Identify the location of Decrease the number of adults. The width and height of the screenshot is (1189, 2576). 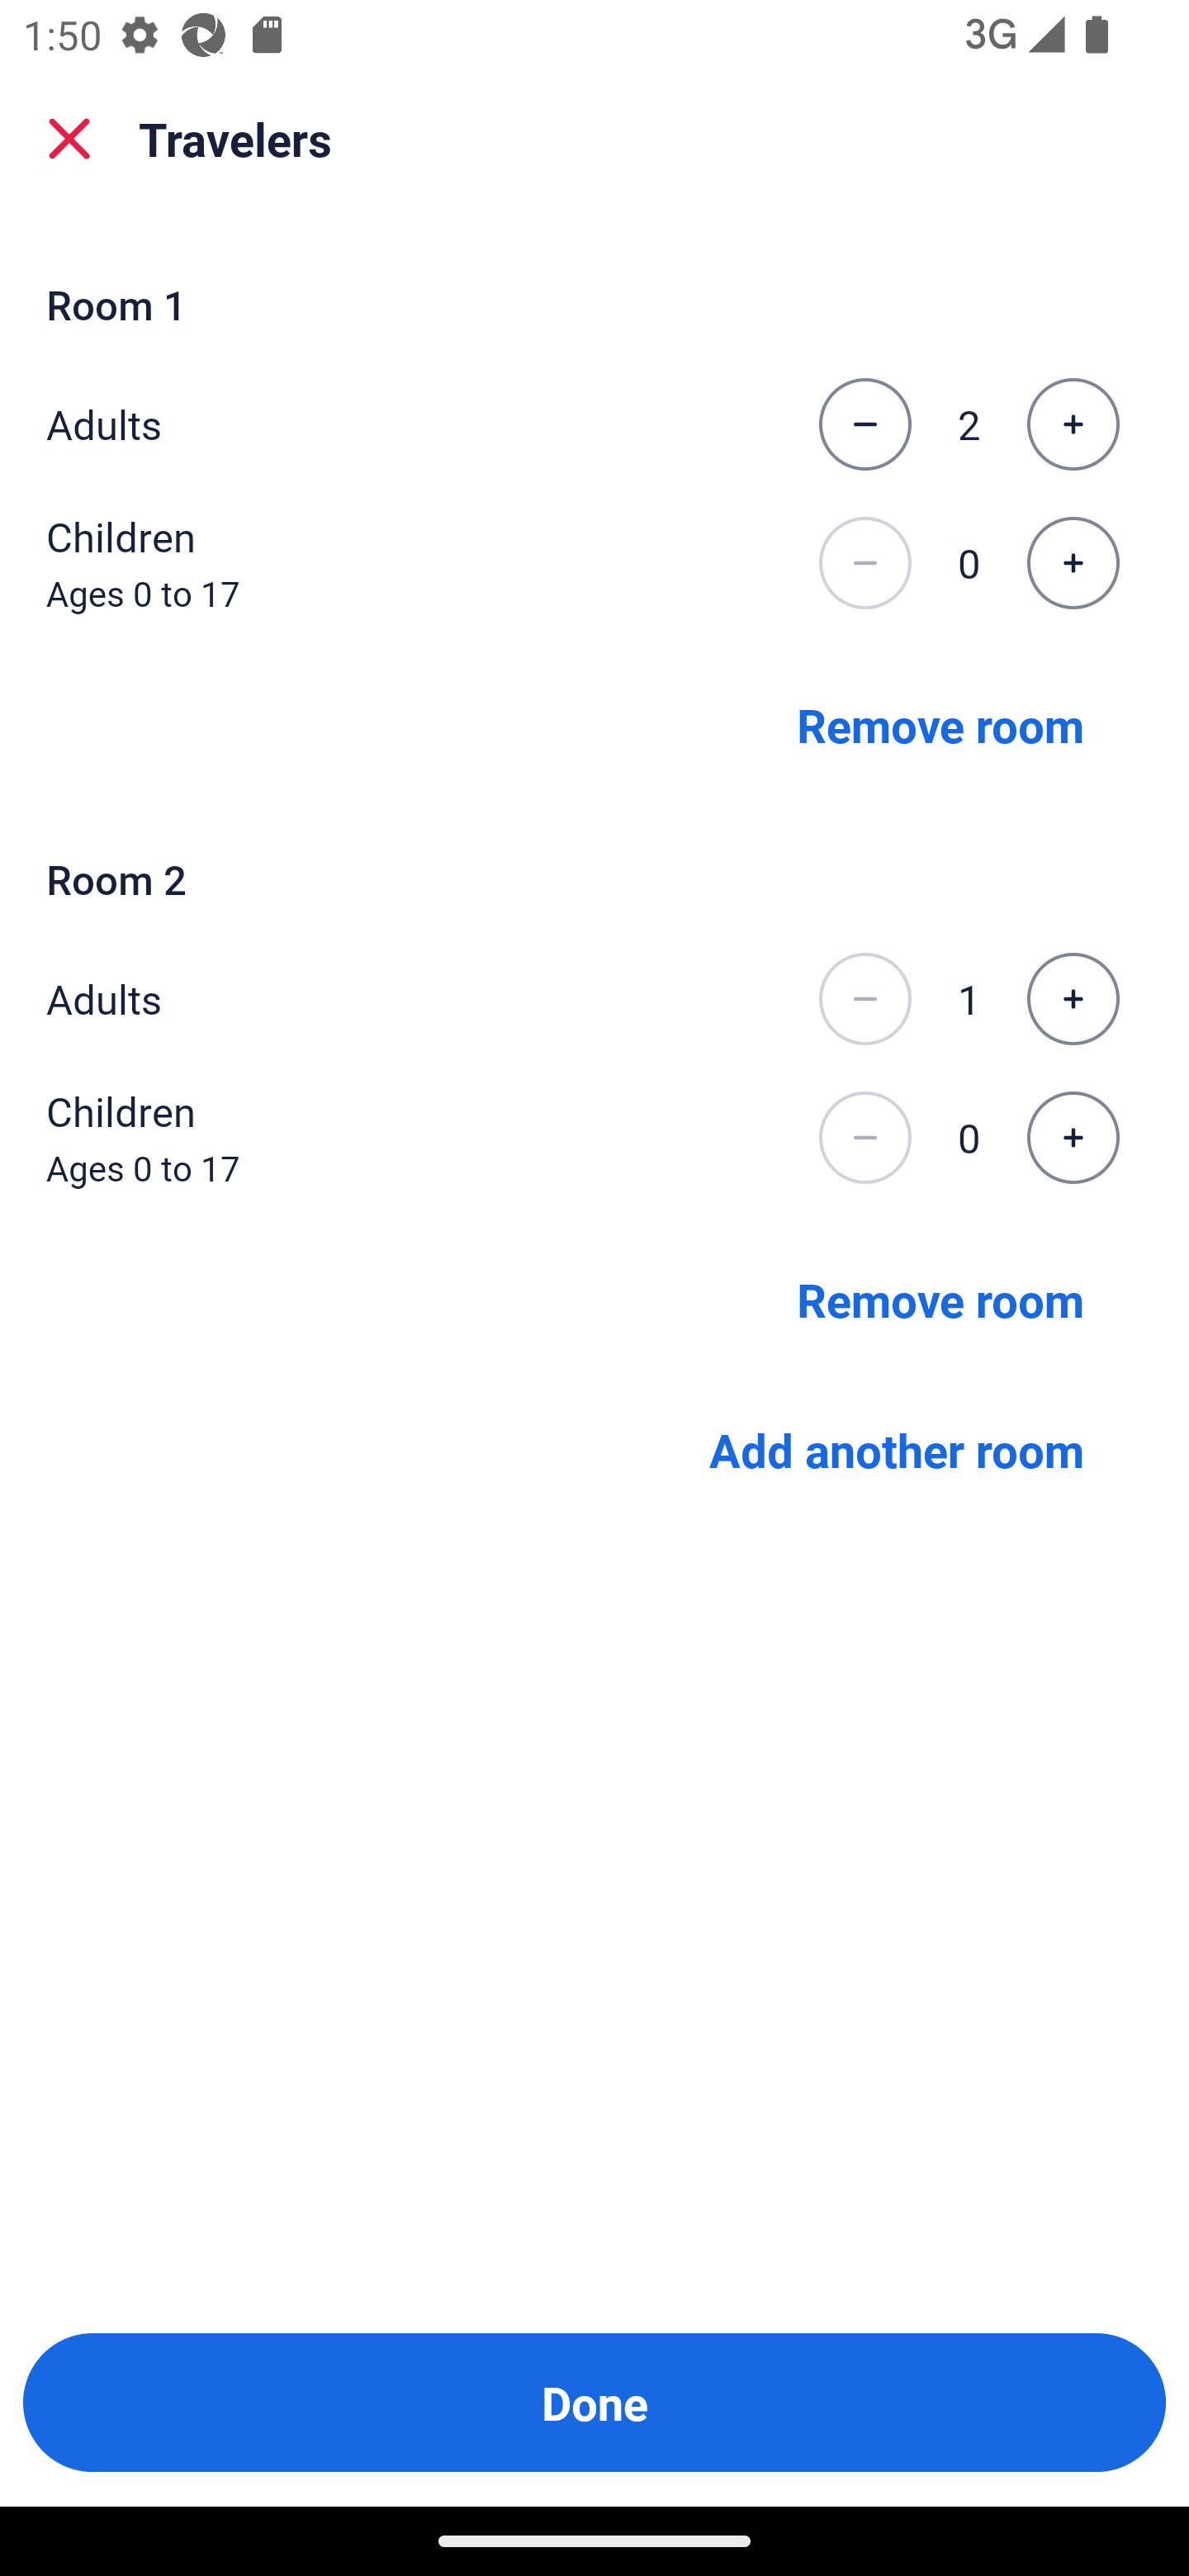
(865, 999).